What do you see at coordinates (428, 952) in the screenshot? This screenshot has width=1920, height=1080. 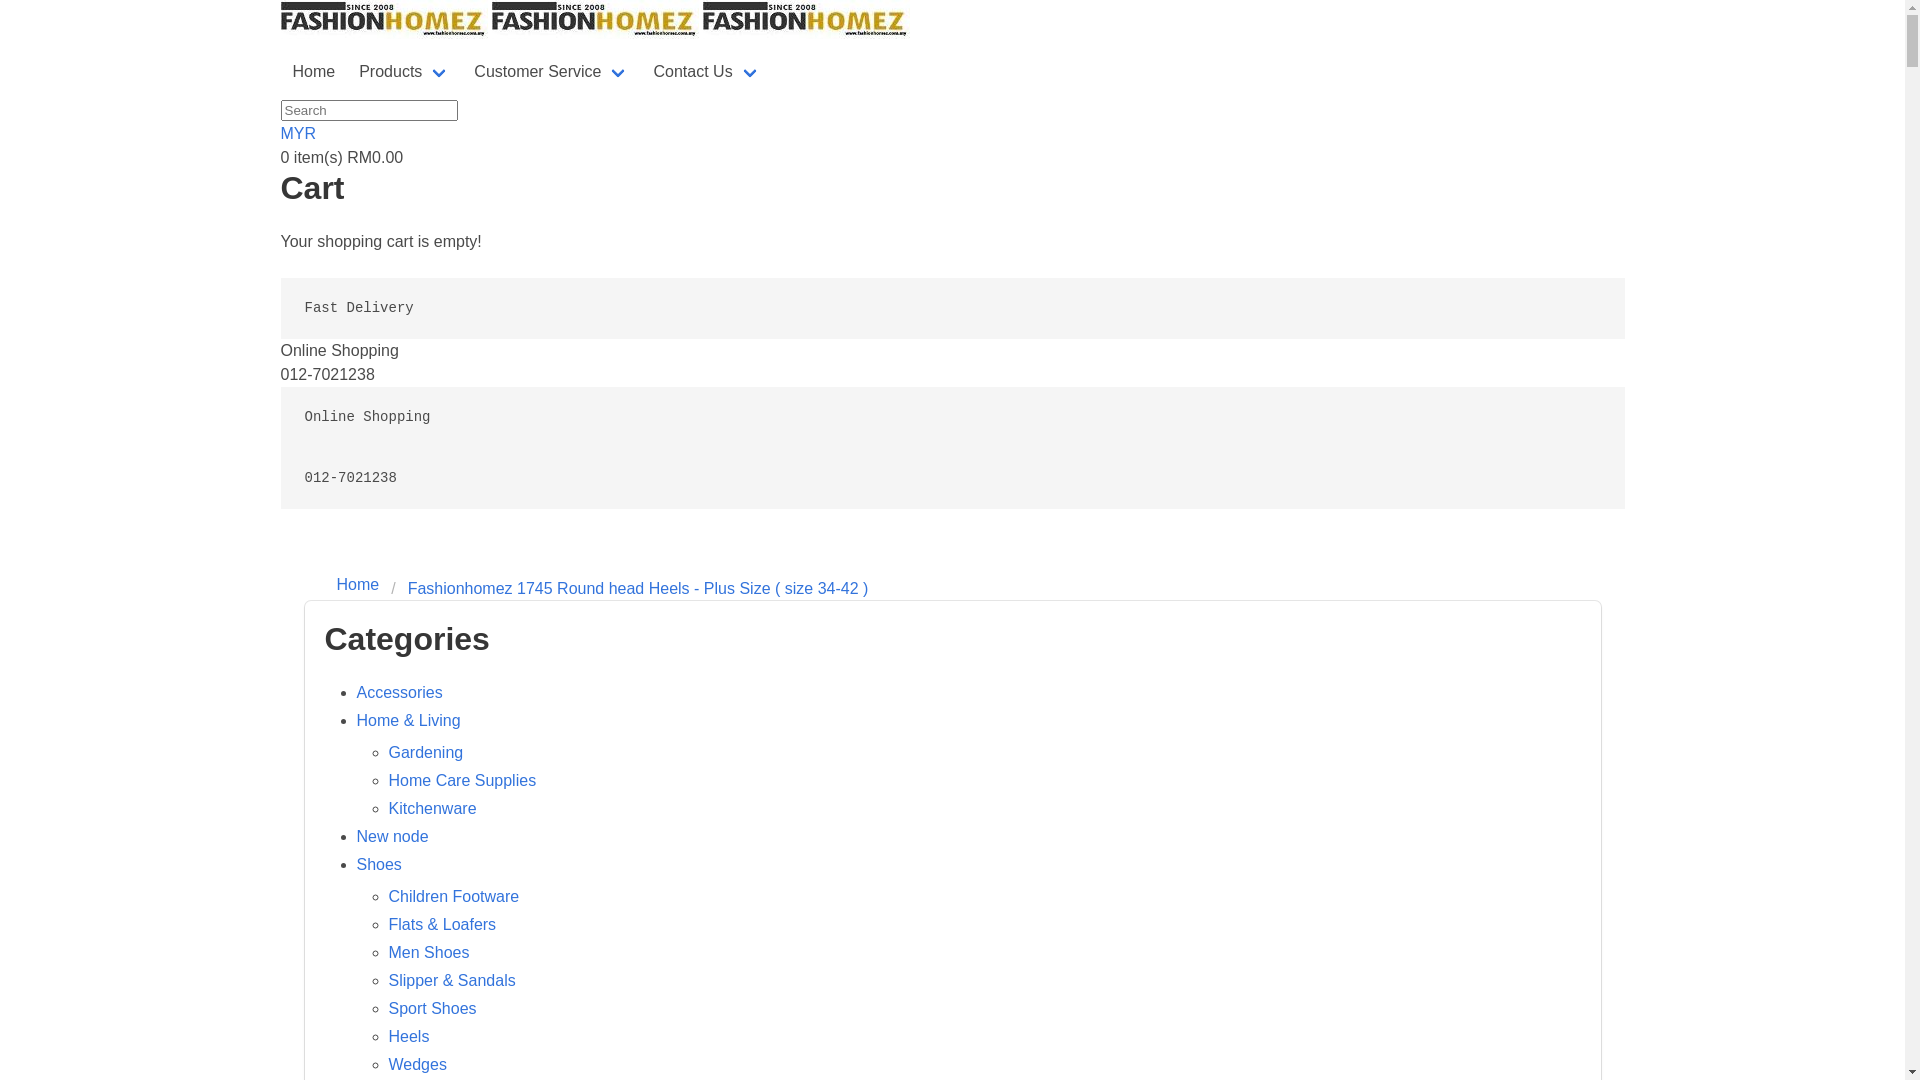 I see `Men Shoes` at bounding box center [428, 952].